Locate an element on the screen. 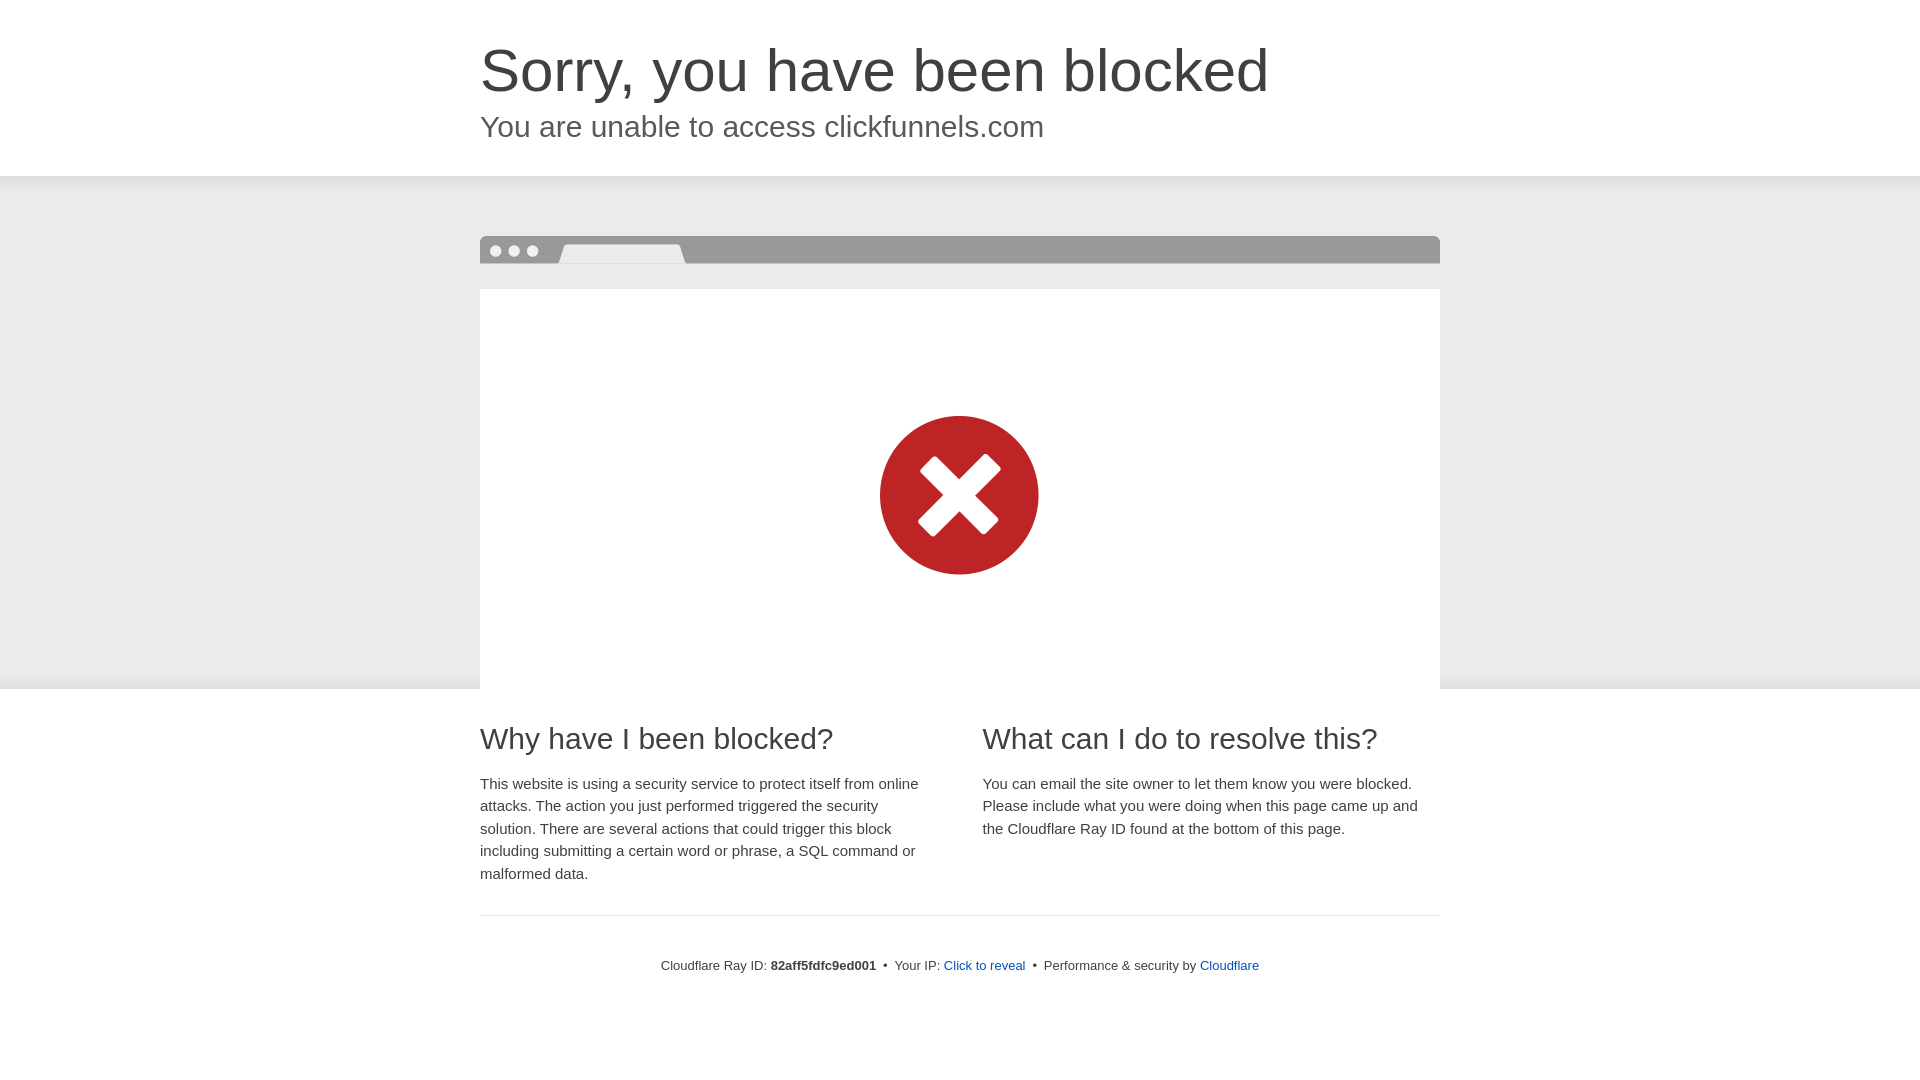 The height and width of the screenshot is (1080, 1920). Cloudflare is located at coordinates (1230, 966).